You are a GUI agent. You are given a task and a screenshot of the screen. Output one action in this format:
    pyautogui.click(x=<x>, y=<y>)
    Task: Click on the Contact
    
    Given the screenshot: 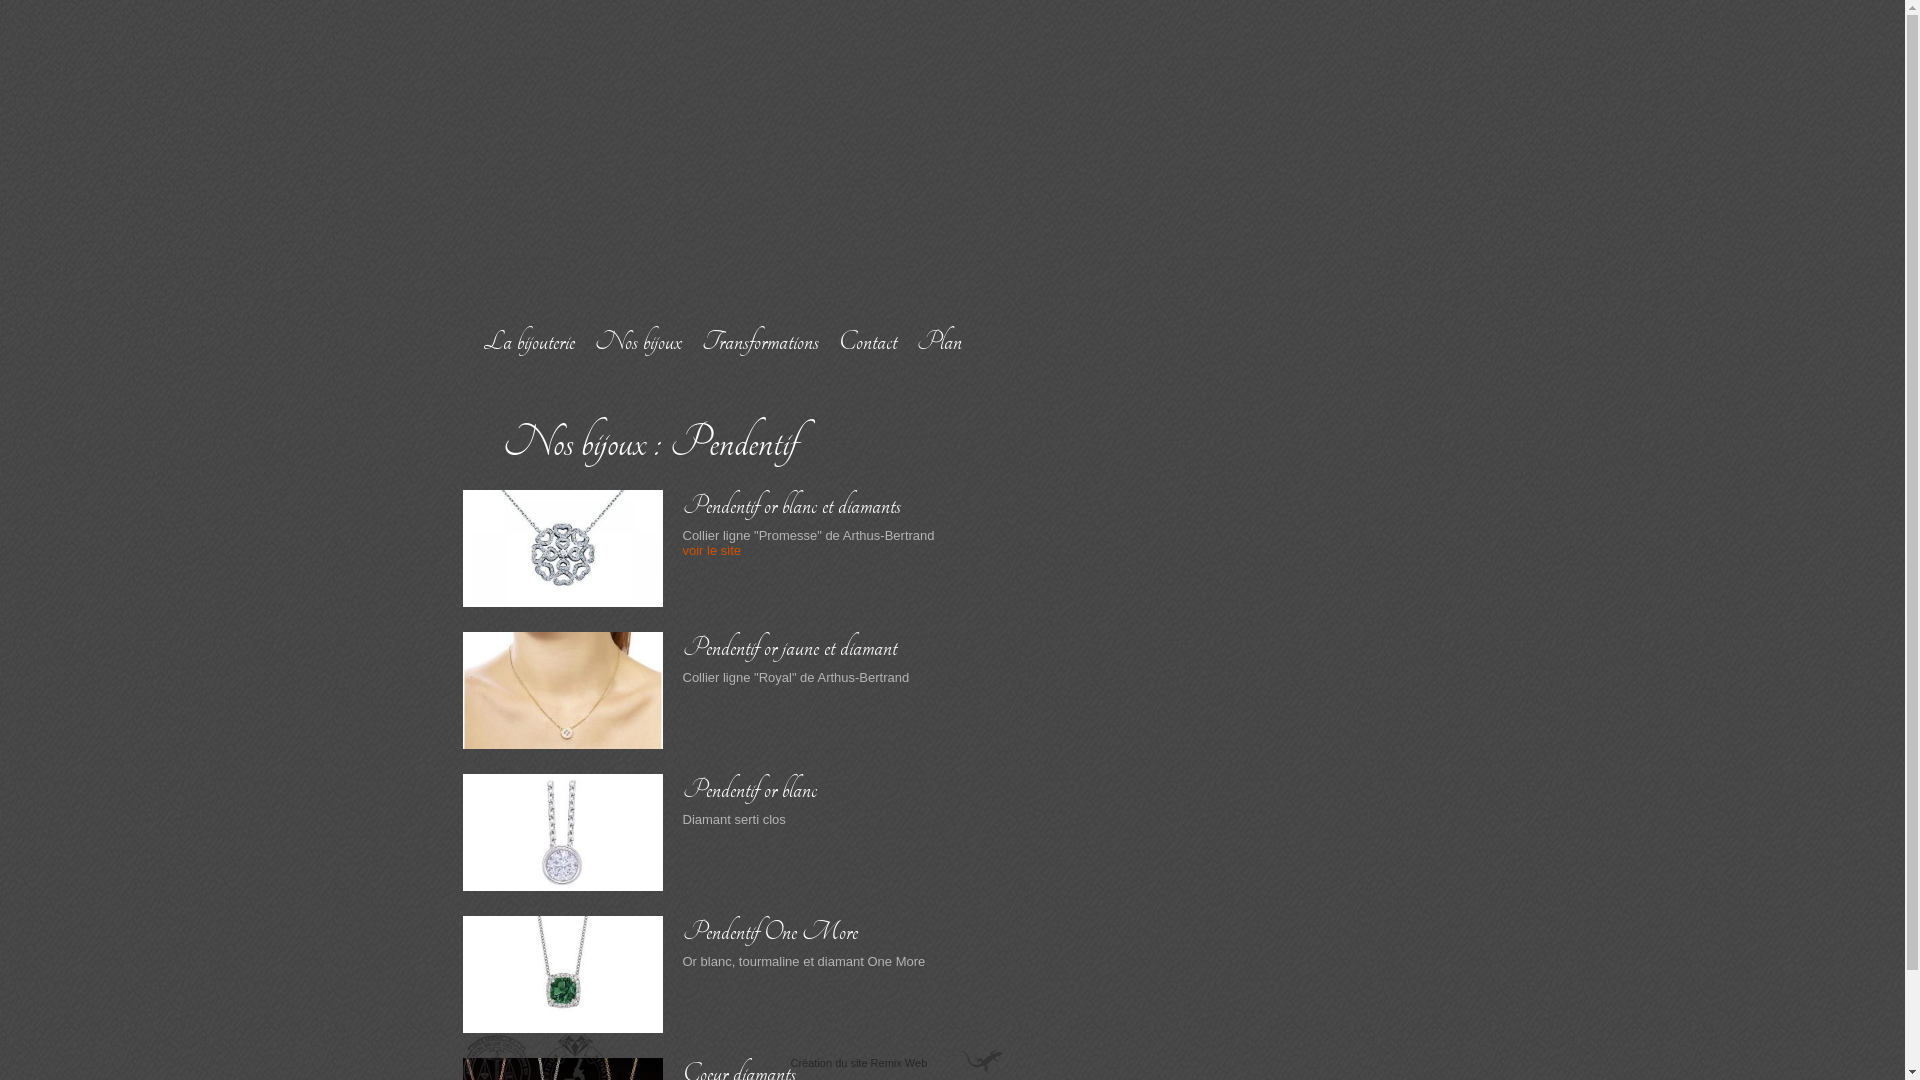 What is the action you would take?
    pyautogui.click(x=867, y=342)
    